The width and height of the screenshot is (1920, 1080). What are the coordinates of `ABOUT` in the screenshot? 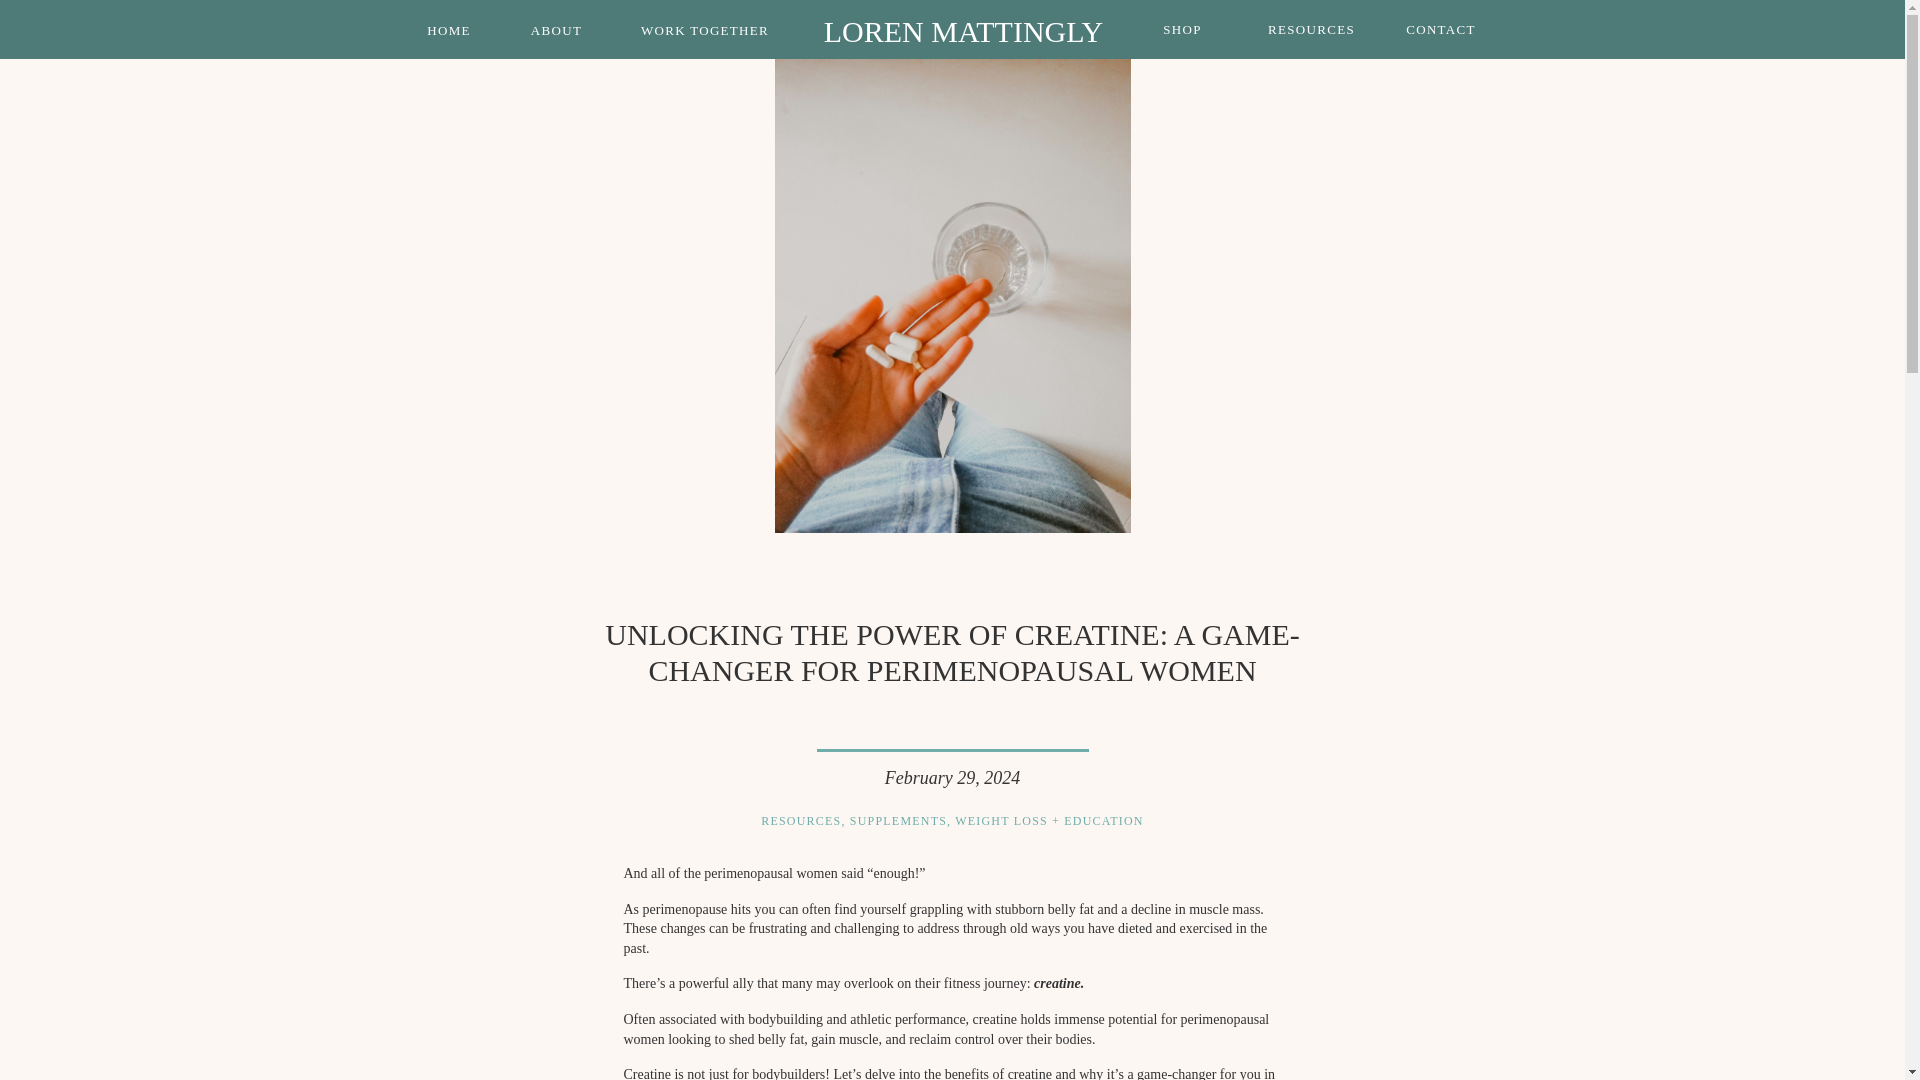 It's located at (556, 30).